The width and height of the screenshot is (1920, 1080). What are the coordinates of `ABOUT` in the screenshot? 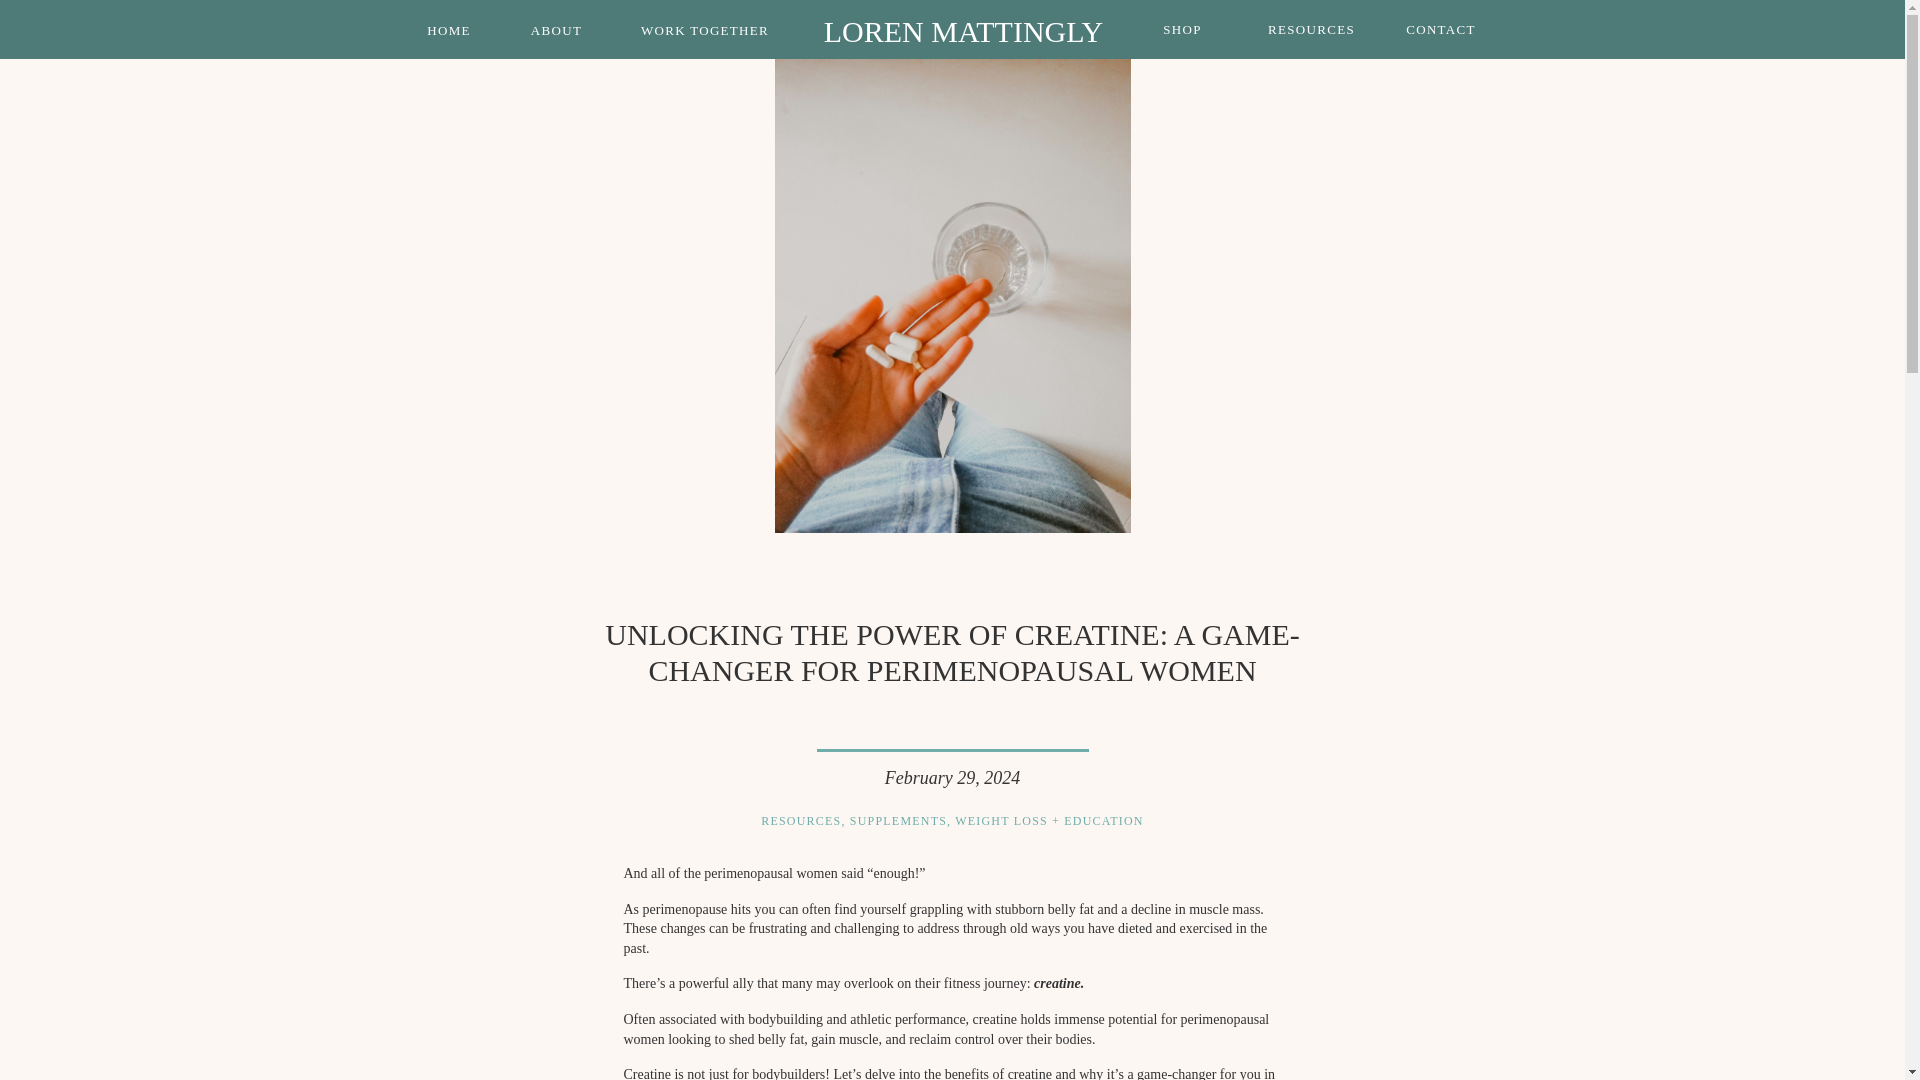 It's located at (556, 30).